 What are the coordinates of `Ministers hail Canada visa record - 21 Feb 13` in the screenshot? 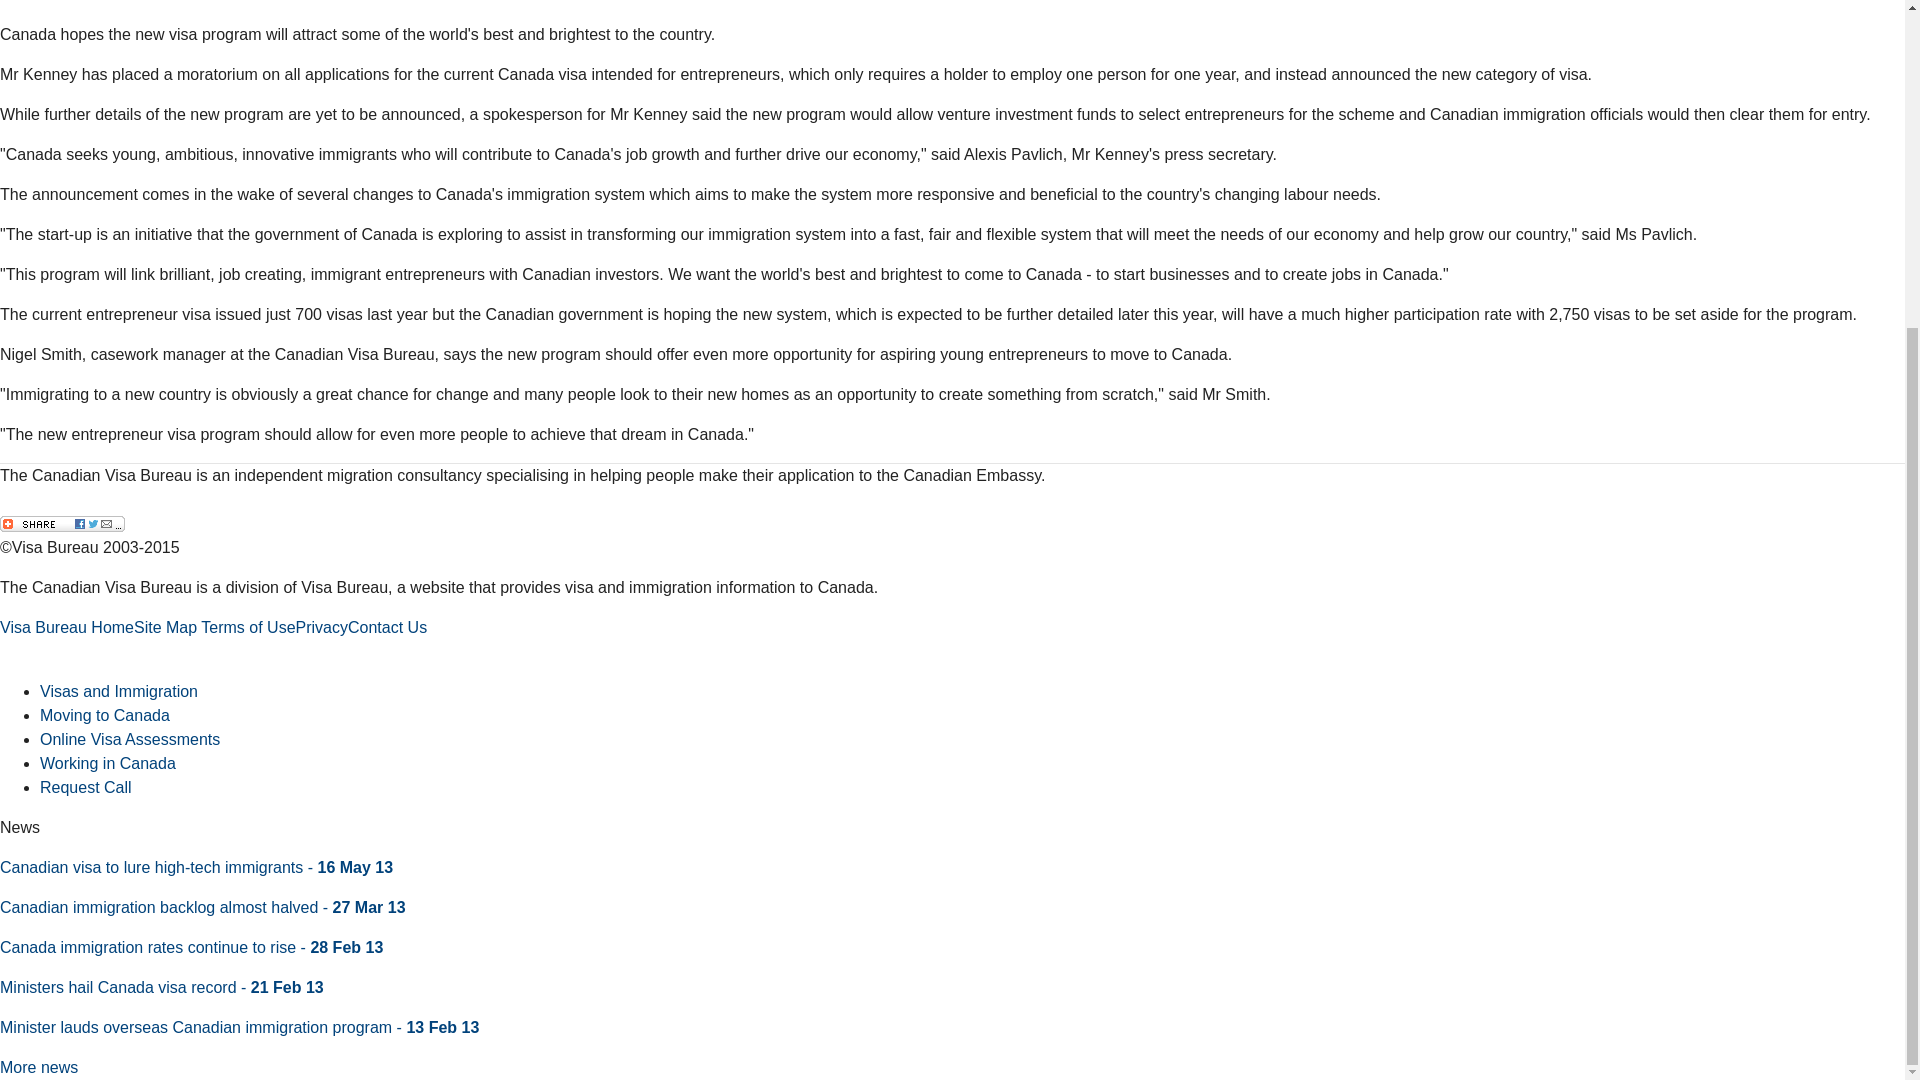 It's located at (162, 986).